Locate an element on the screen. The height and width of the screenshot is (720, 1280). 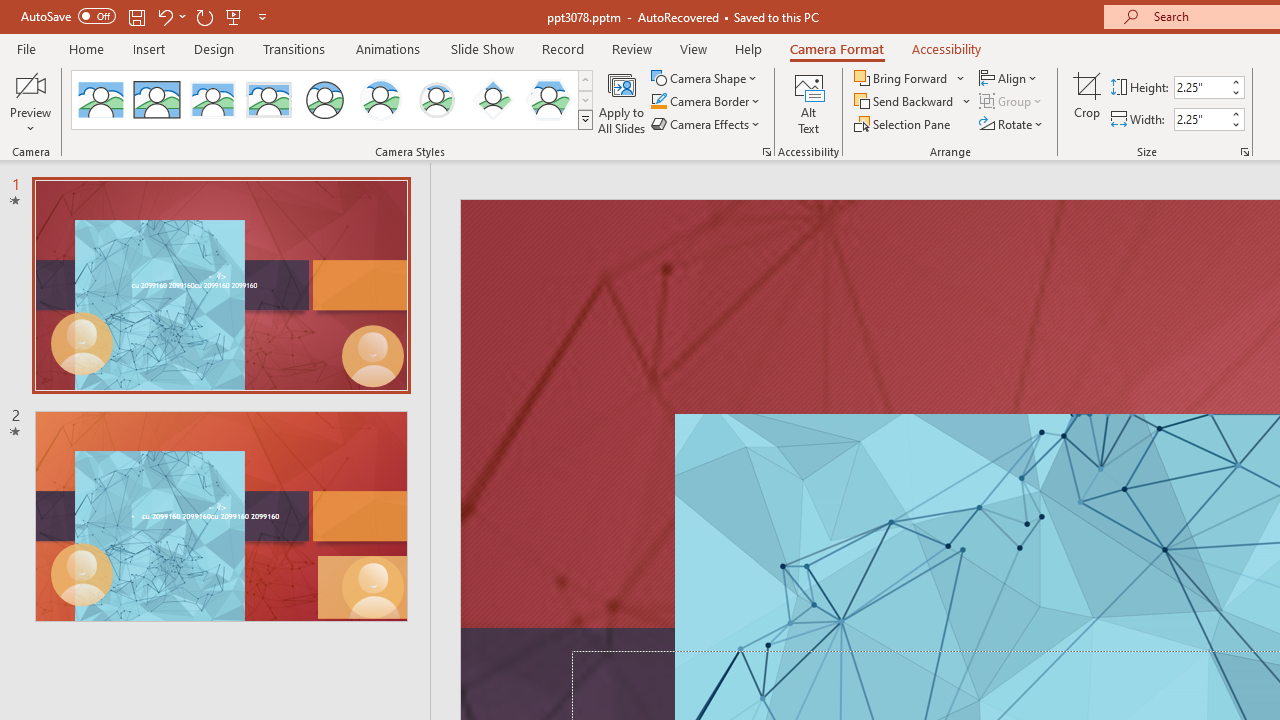
Apply to All Slides is located at coordinates (622, 102).